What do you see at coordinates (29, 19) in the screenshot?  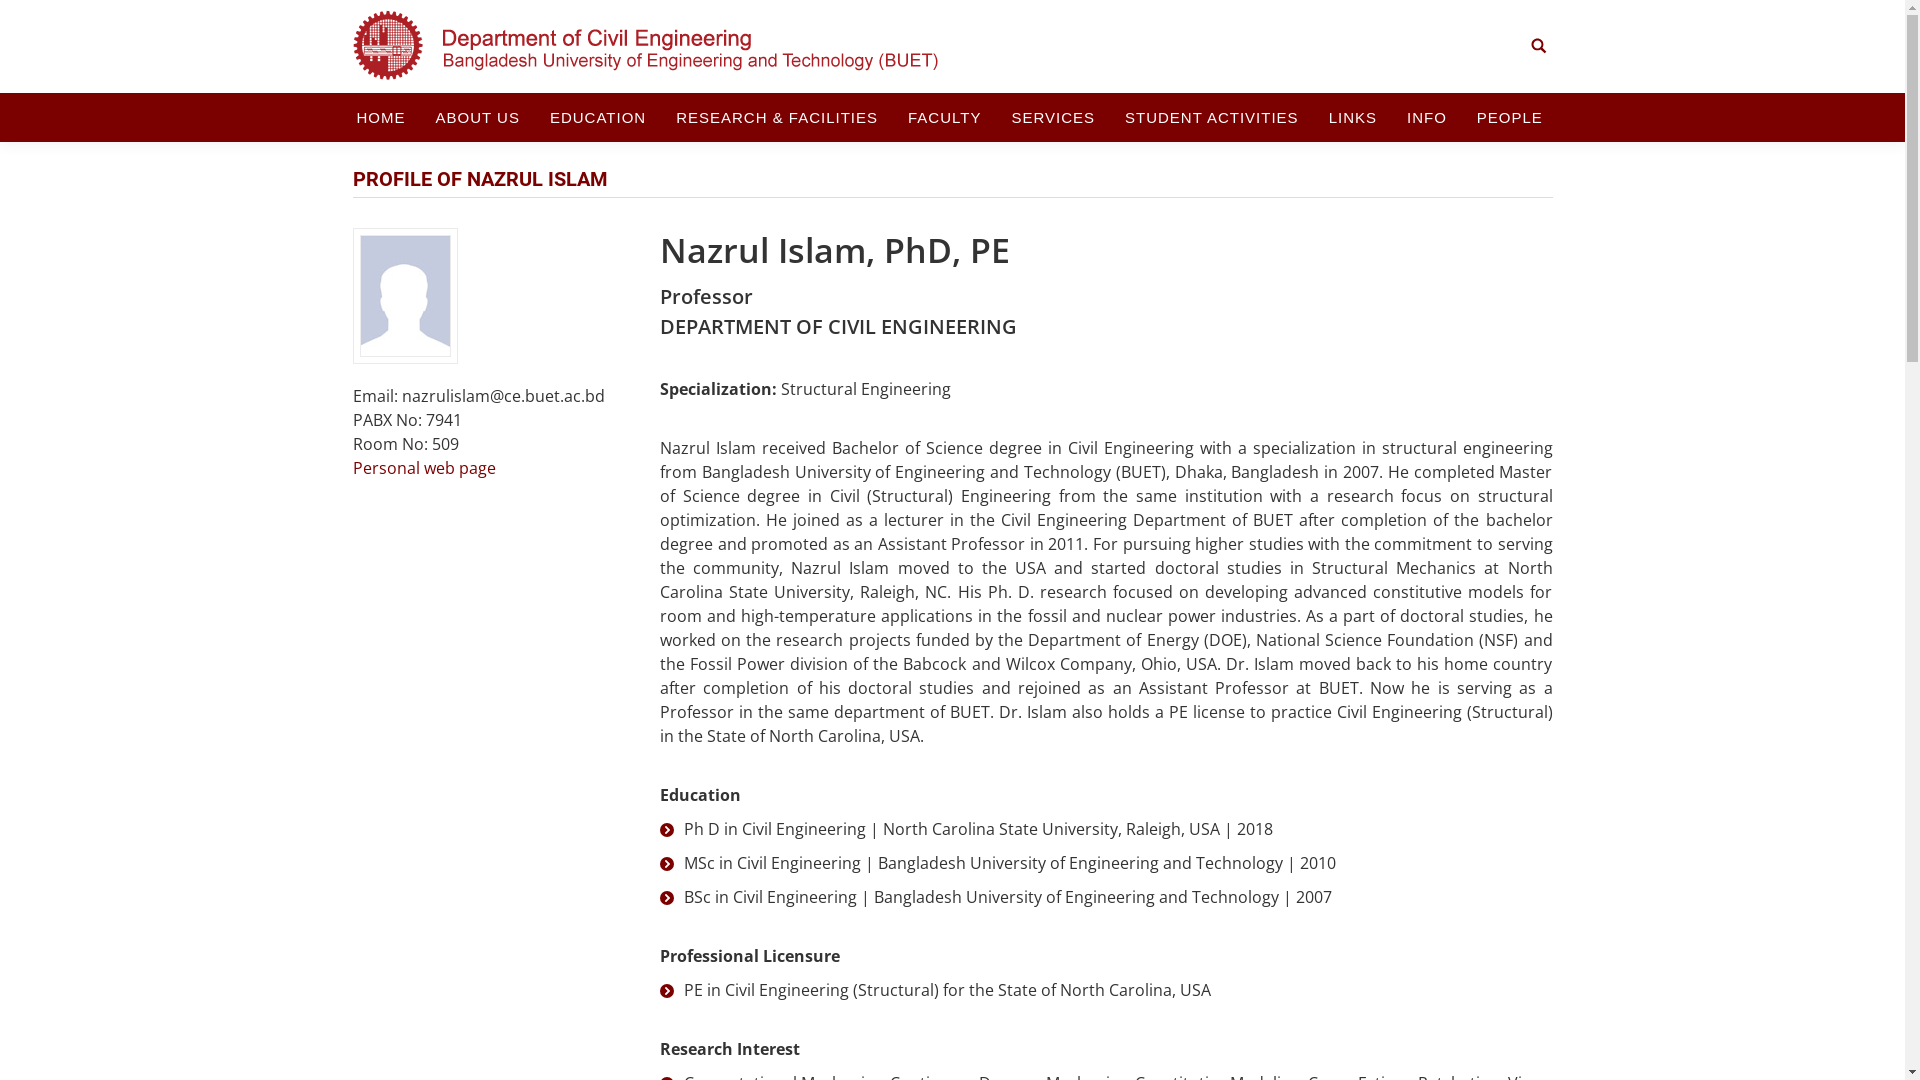 I see `Go!` at bounding box center [29, 19].